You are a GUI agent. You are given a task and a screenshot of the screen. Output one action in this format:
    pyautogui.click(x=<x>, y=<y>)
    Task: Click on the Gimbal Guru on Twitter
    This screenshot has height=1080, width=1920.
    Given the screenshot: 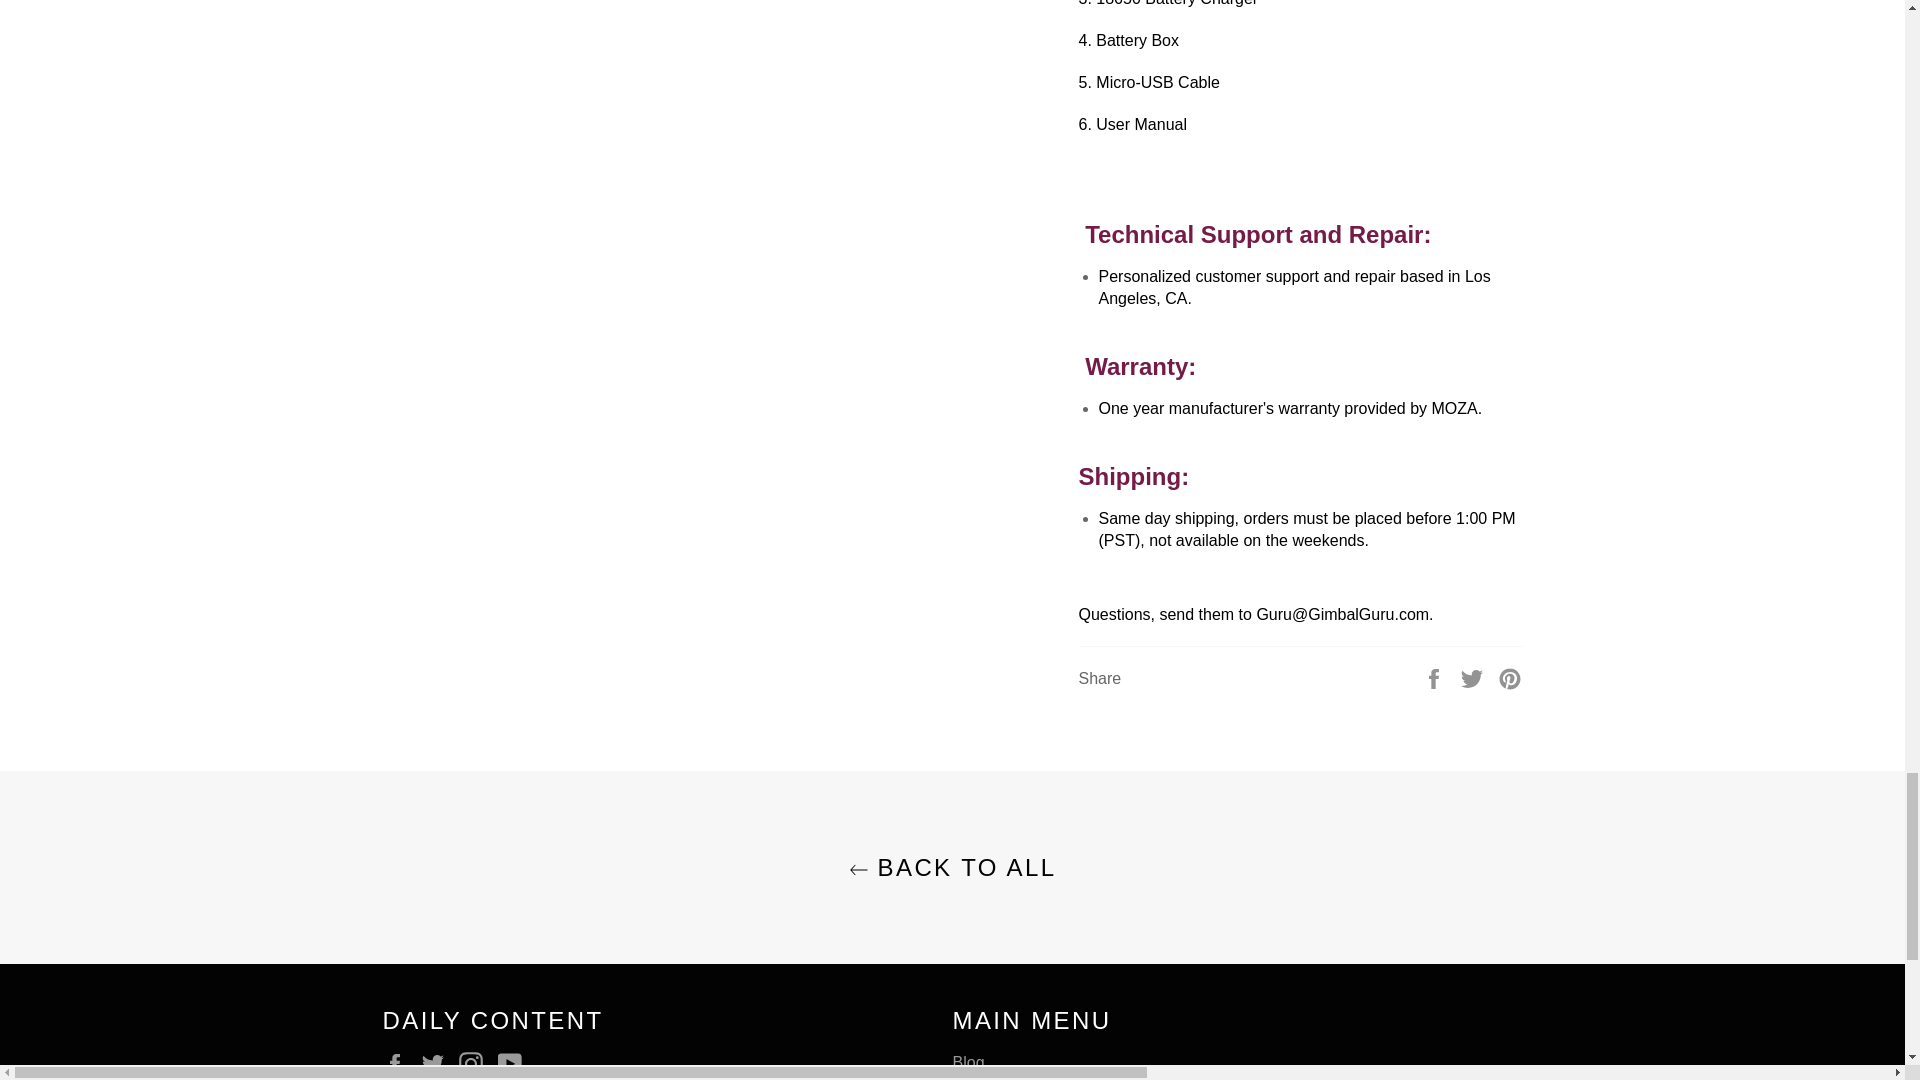 What is the action you would take?
    pyautogui.click(x=438, y=1063)
    